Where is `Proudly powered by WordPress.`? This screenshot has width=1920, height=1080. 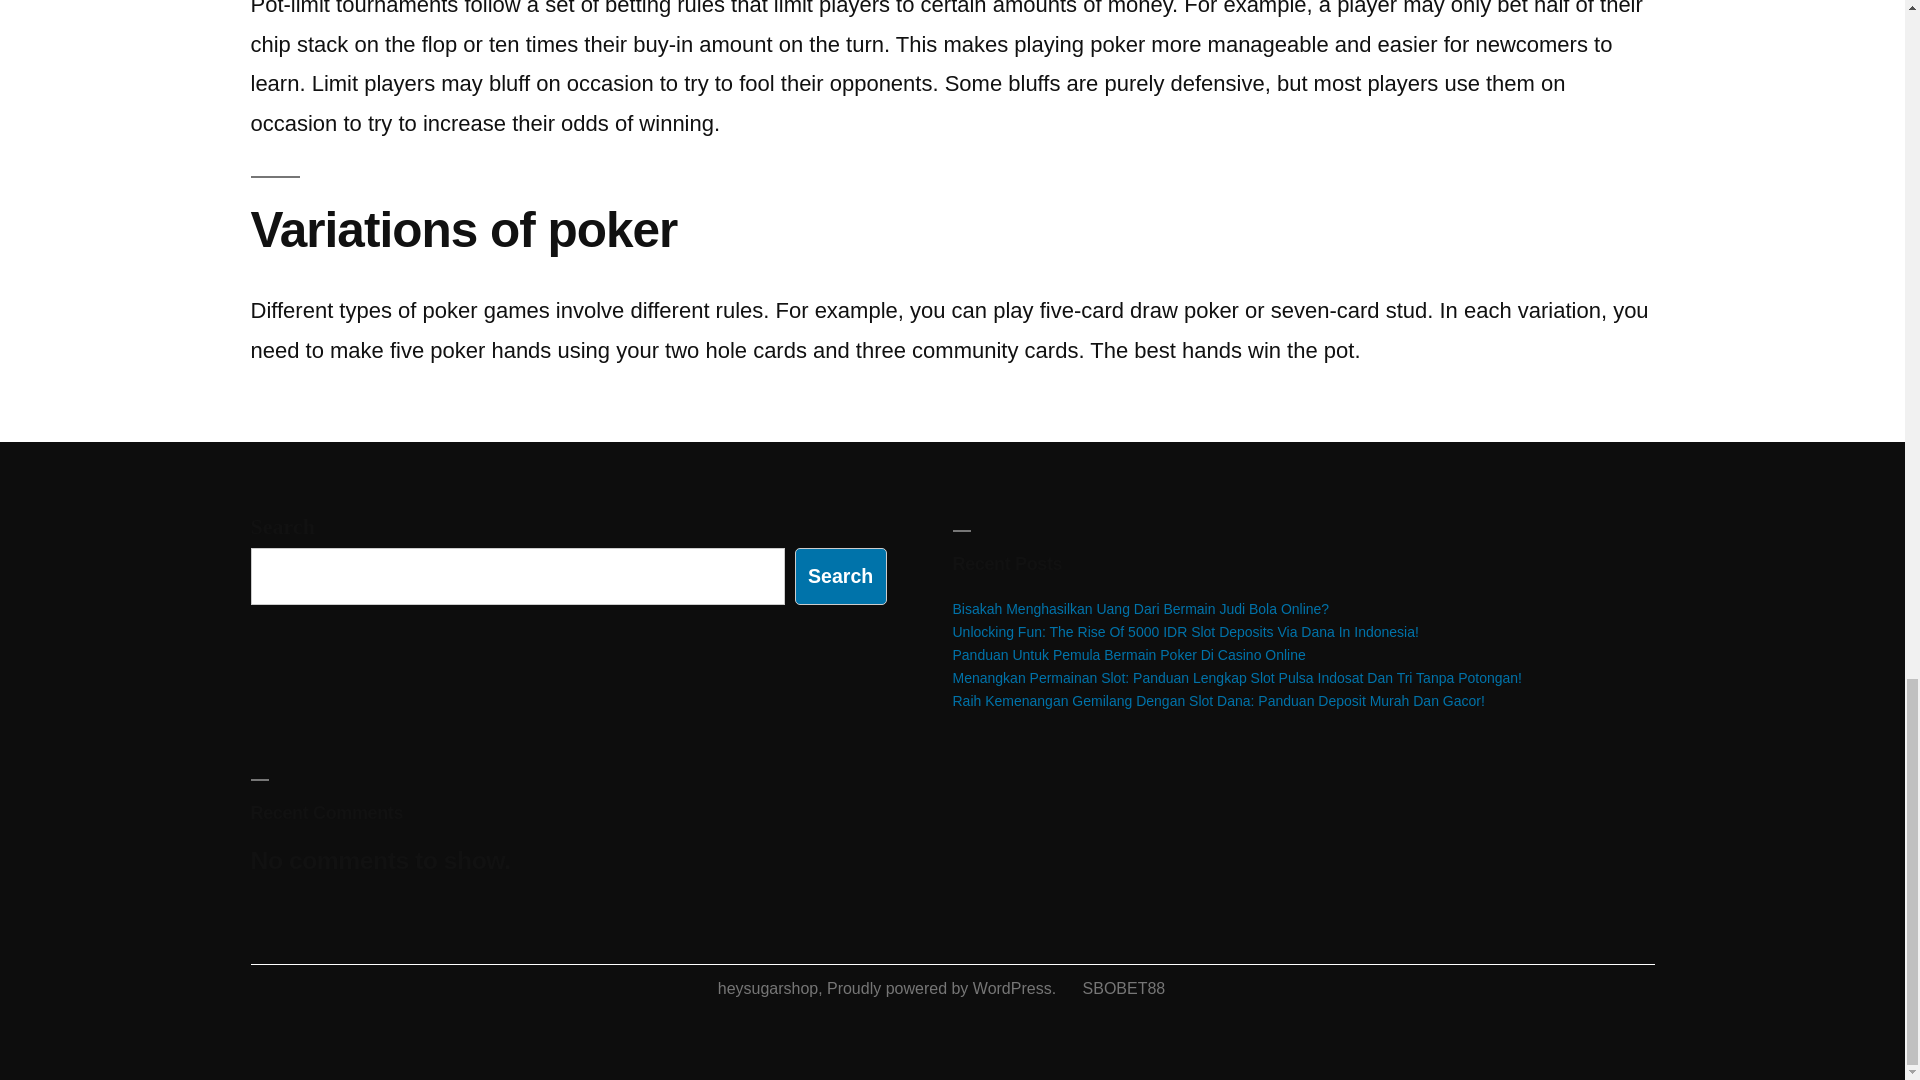
Proudly powered by WordPress. is located at coordinates (944, 988).